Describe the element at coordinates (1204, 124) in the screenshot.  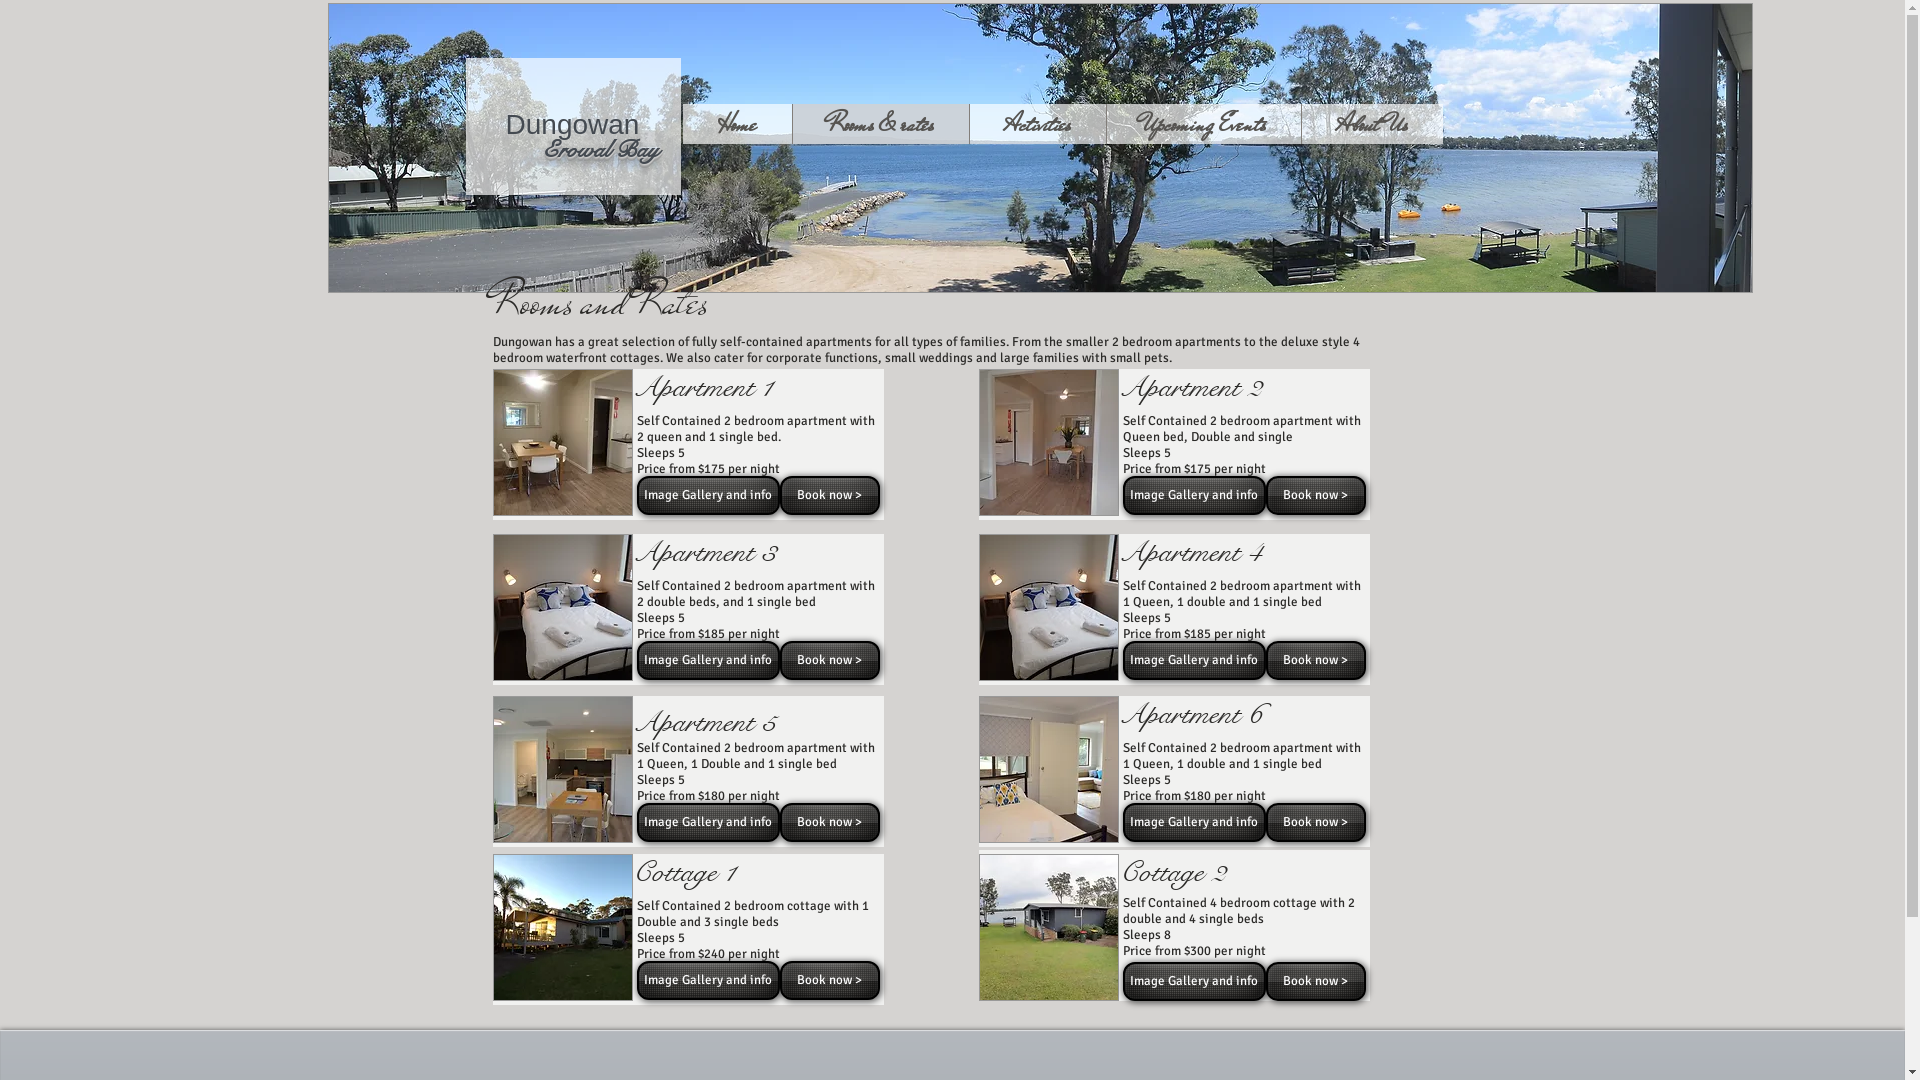
I see `Upcoming Events` at that location.